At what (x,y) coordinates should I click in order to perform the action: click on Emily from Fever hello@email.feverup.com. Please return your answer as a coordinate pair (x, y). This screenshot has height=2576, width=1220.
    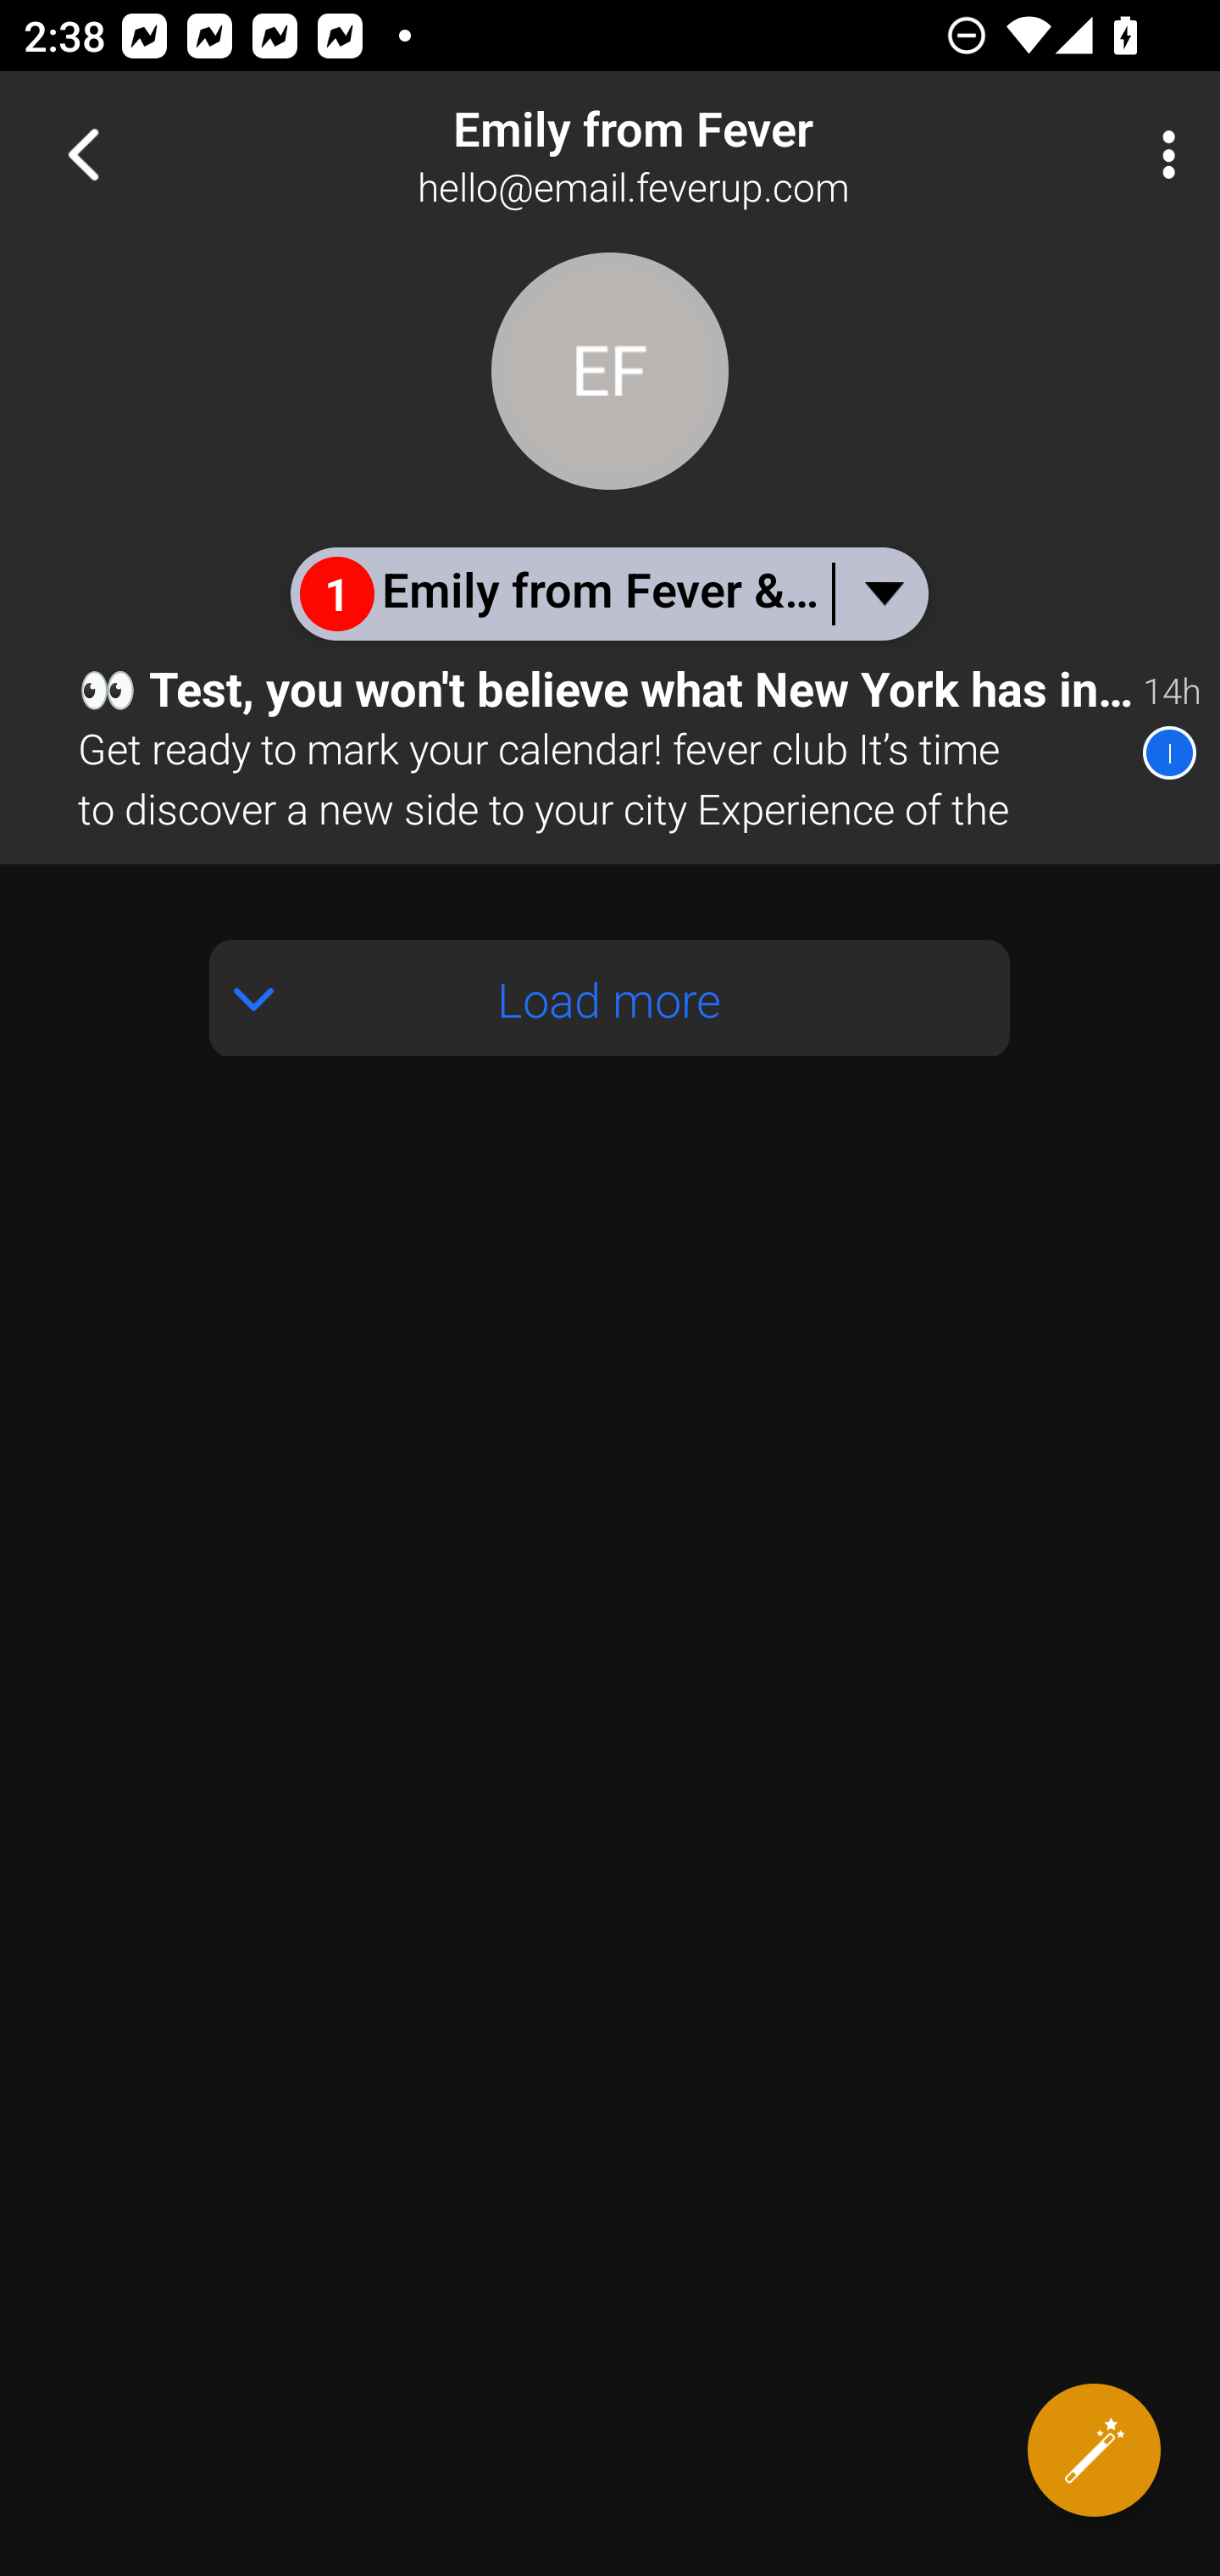
    Looking at the image, I should click on (717, 154).